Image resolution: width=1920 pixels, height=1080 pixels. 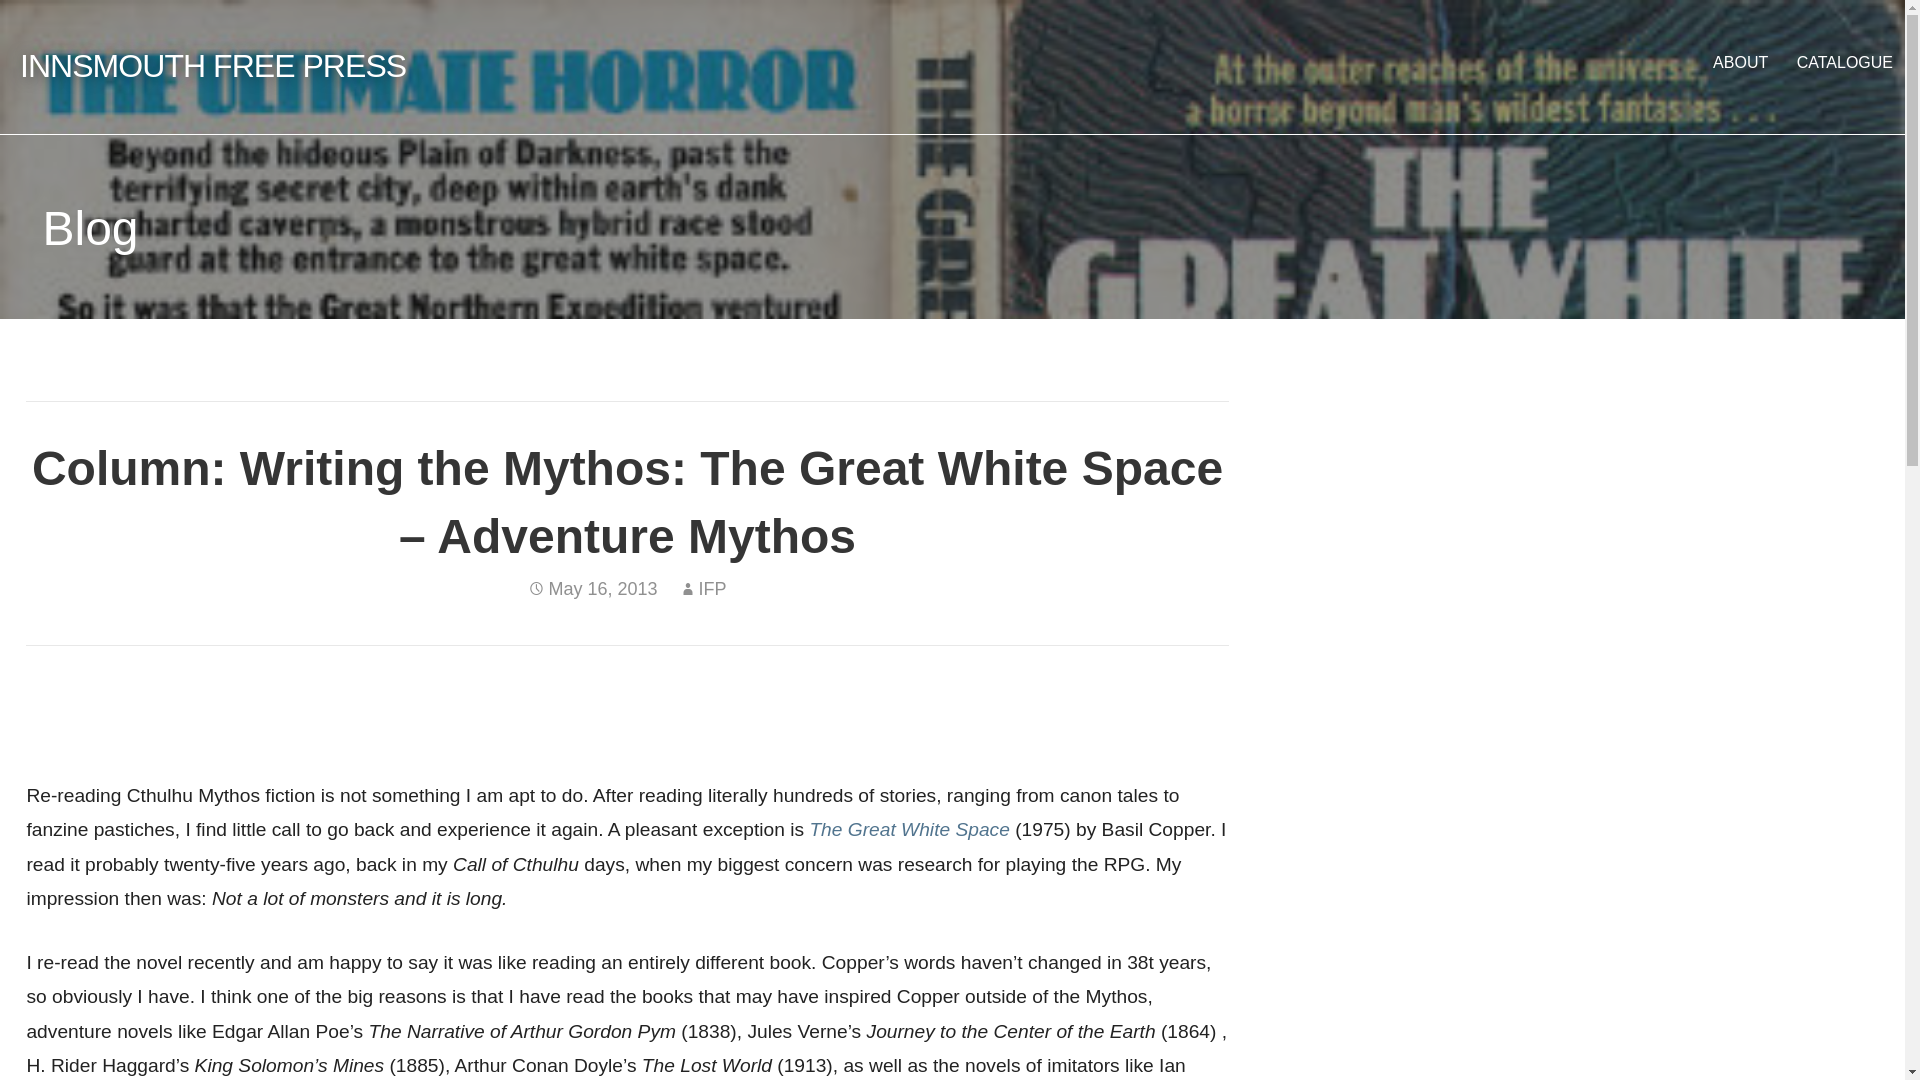 What do you see at coordinates (212, 66) in the screenshot?
I see `INNSMOUTH FREE PRESS` at bounding box center [212, 66].